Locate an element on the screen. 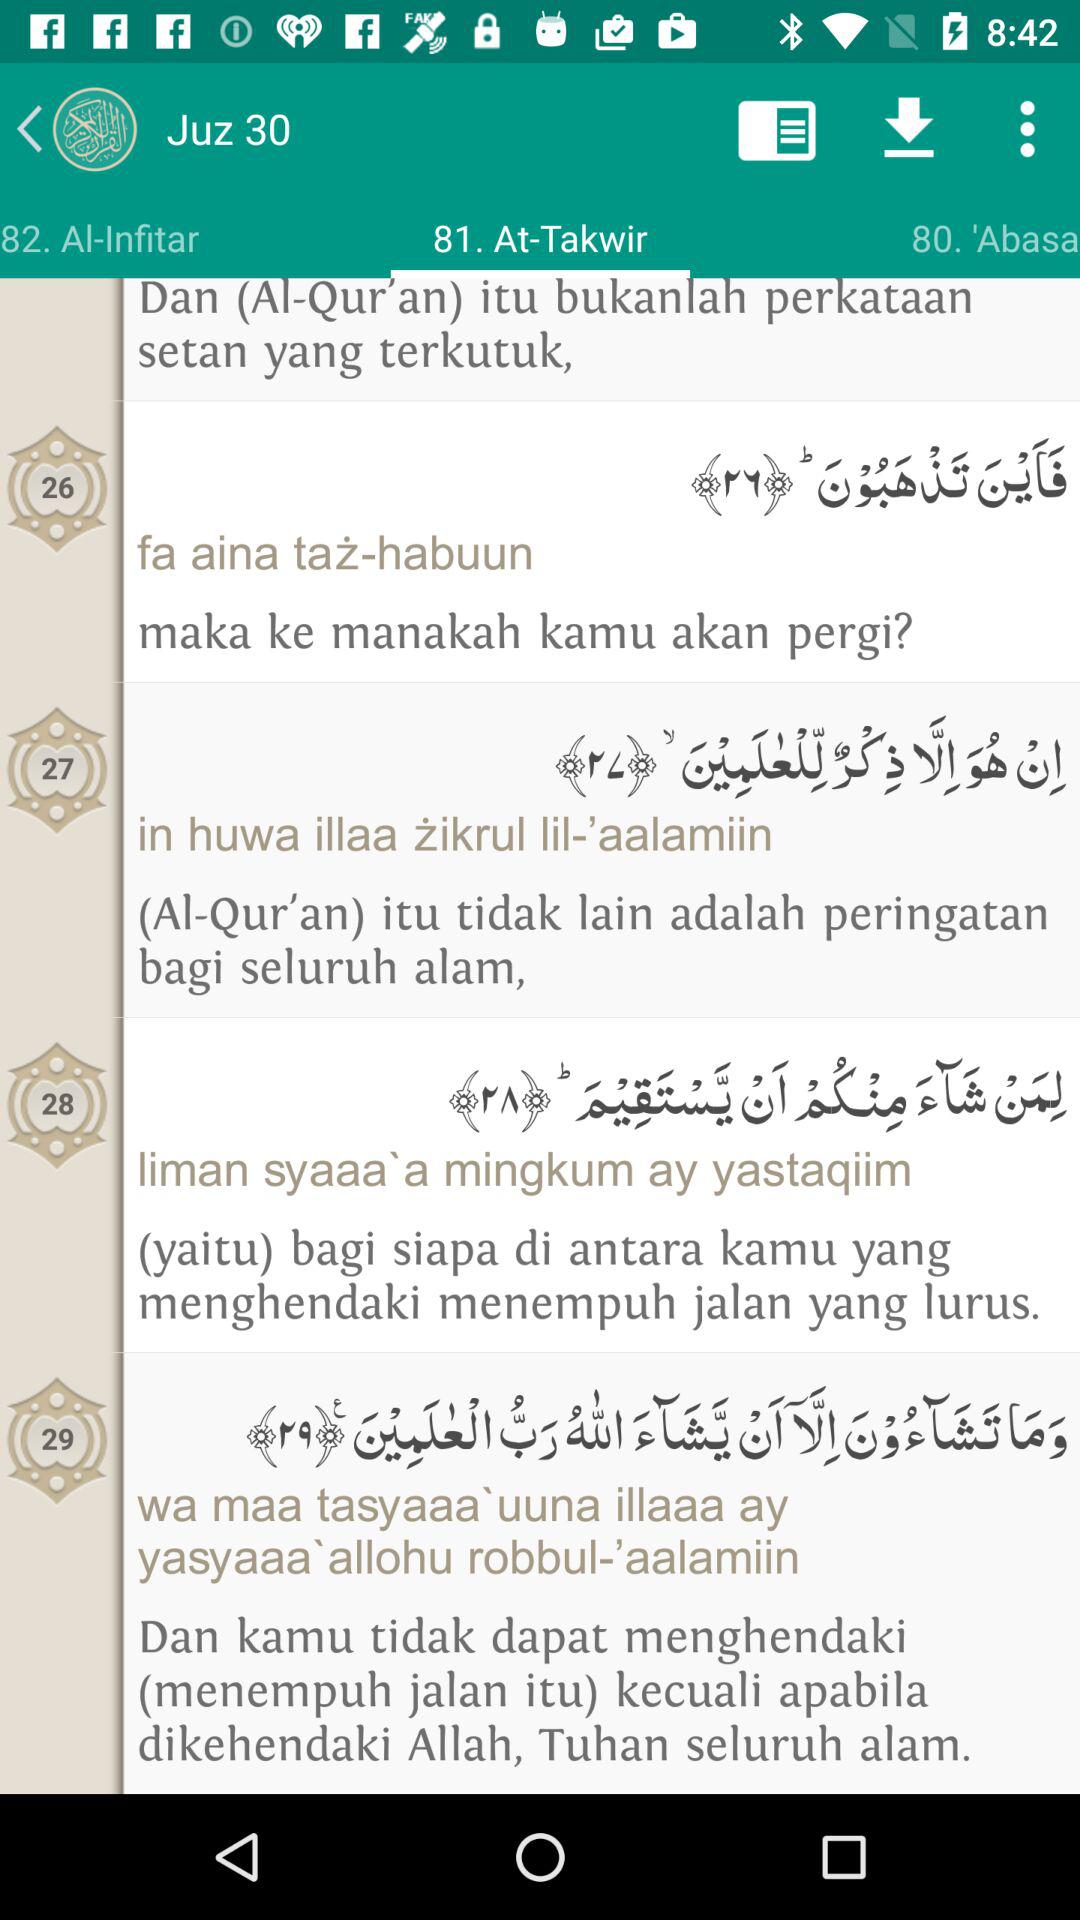  more options is located at coordinates (1028, 128).